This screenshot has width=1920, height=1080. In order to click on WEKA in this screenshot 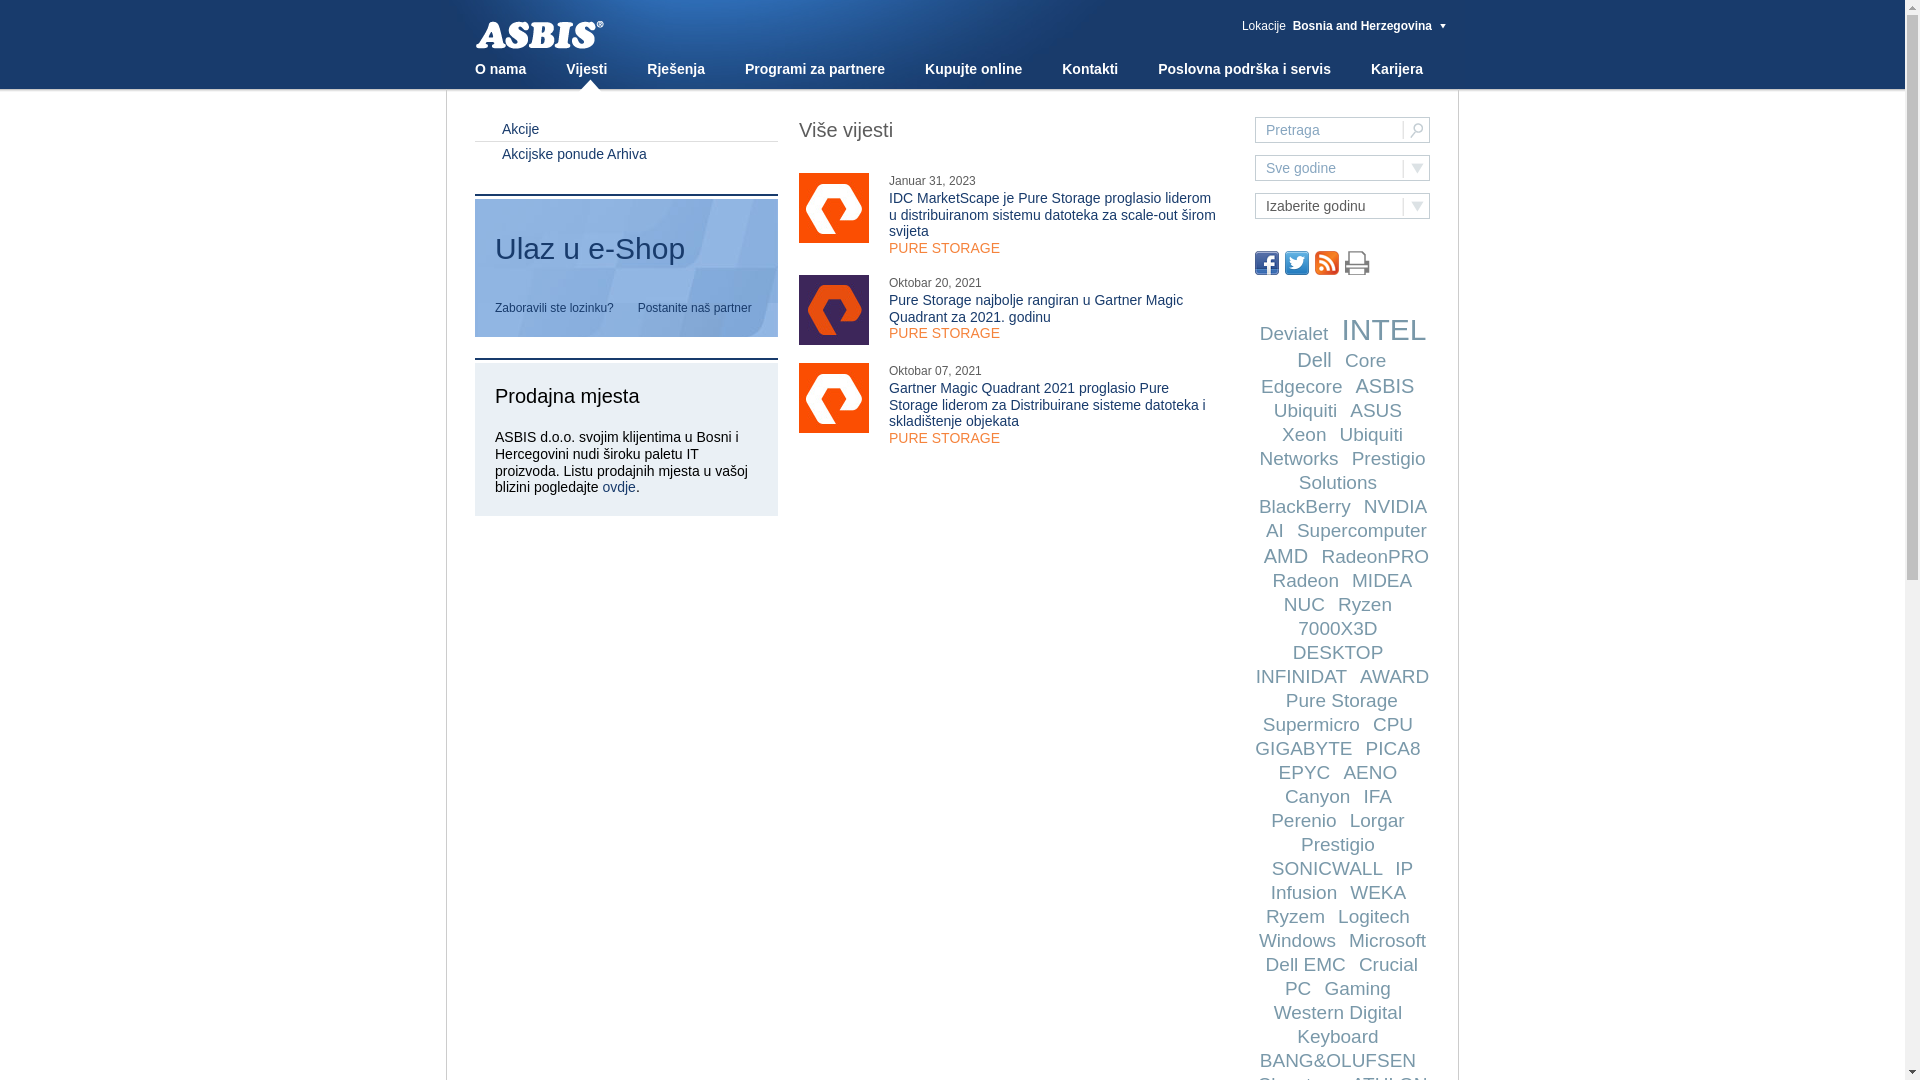, I will do `click(1378, 892)`.